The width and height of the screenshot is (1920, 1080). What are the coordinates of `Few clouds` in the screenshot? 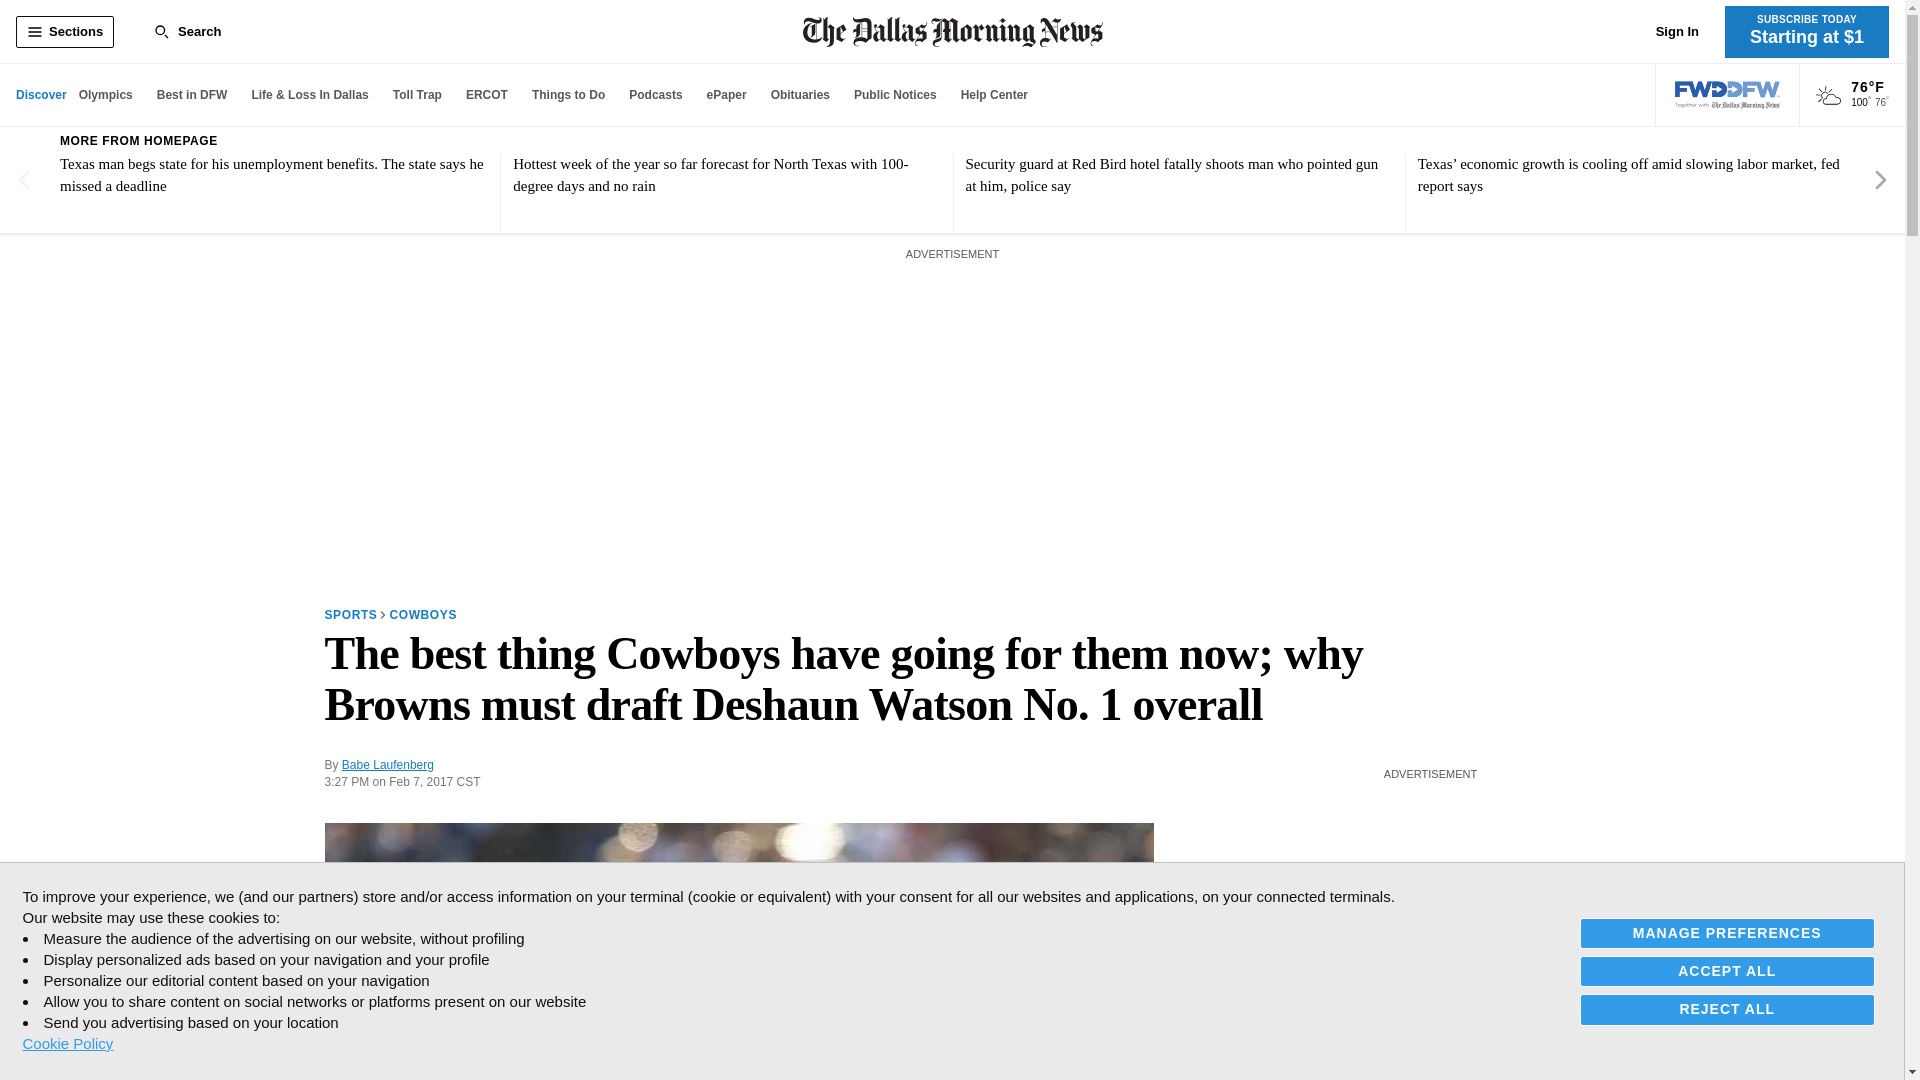 It's located at (1828, 96).